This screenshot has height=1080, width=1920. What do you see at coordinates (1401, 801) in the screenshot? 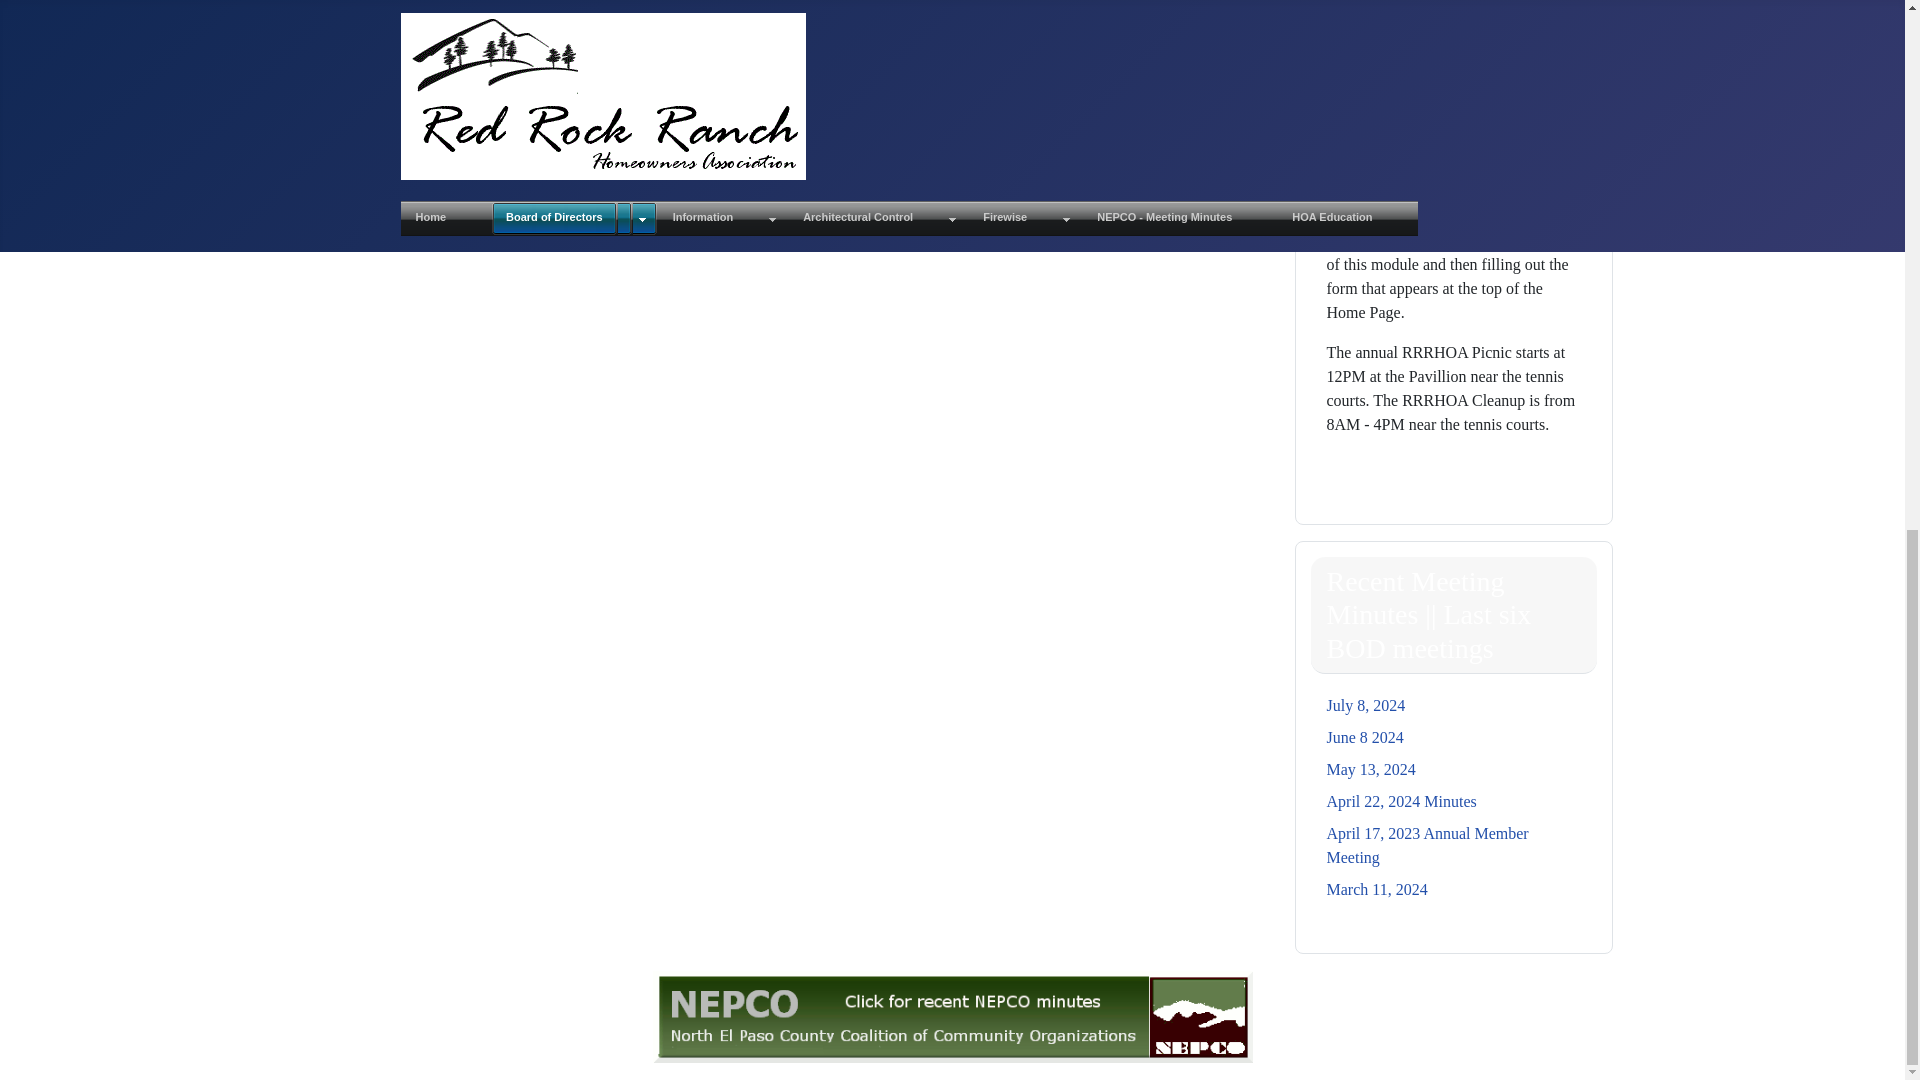
I see `April 22, 2024 Minutes` at bounding box center [1401, 801].